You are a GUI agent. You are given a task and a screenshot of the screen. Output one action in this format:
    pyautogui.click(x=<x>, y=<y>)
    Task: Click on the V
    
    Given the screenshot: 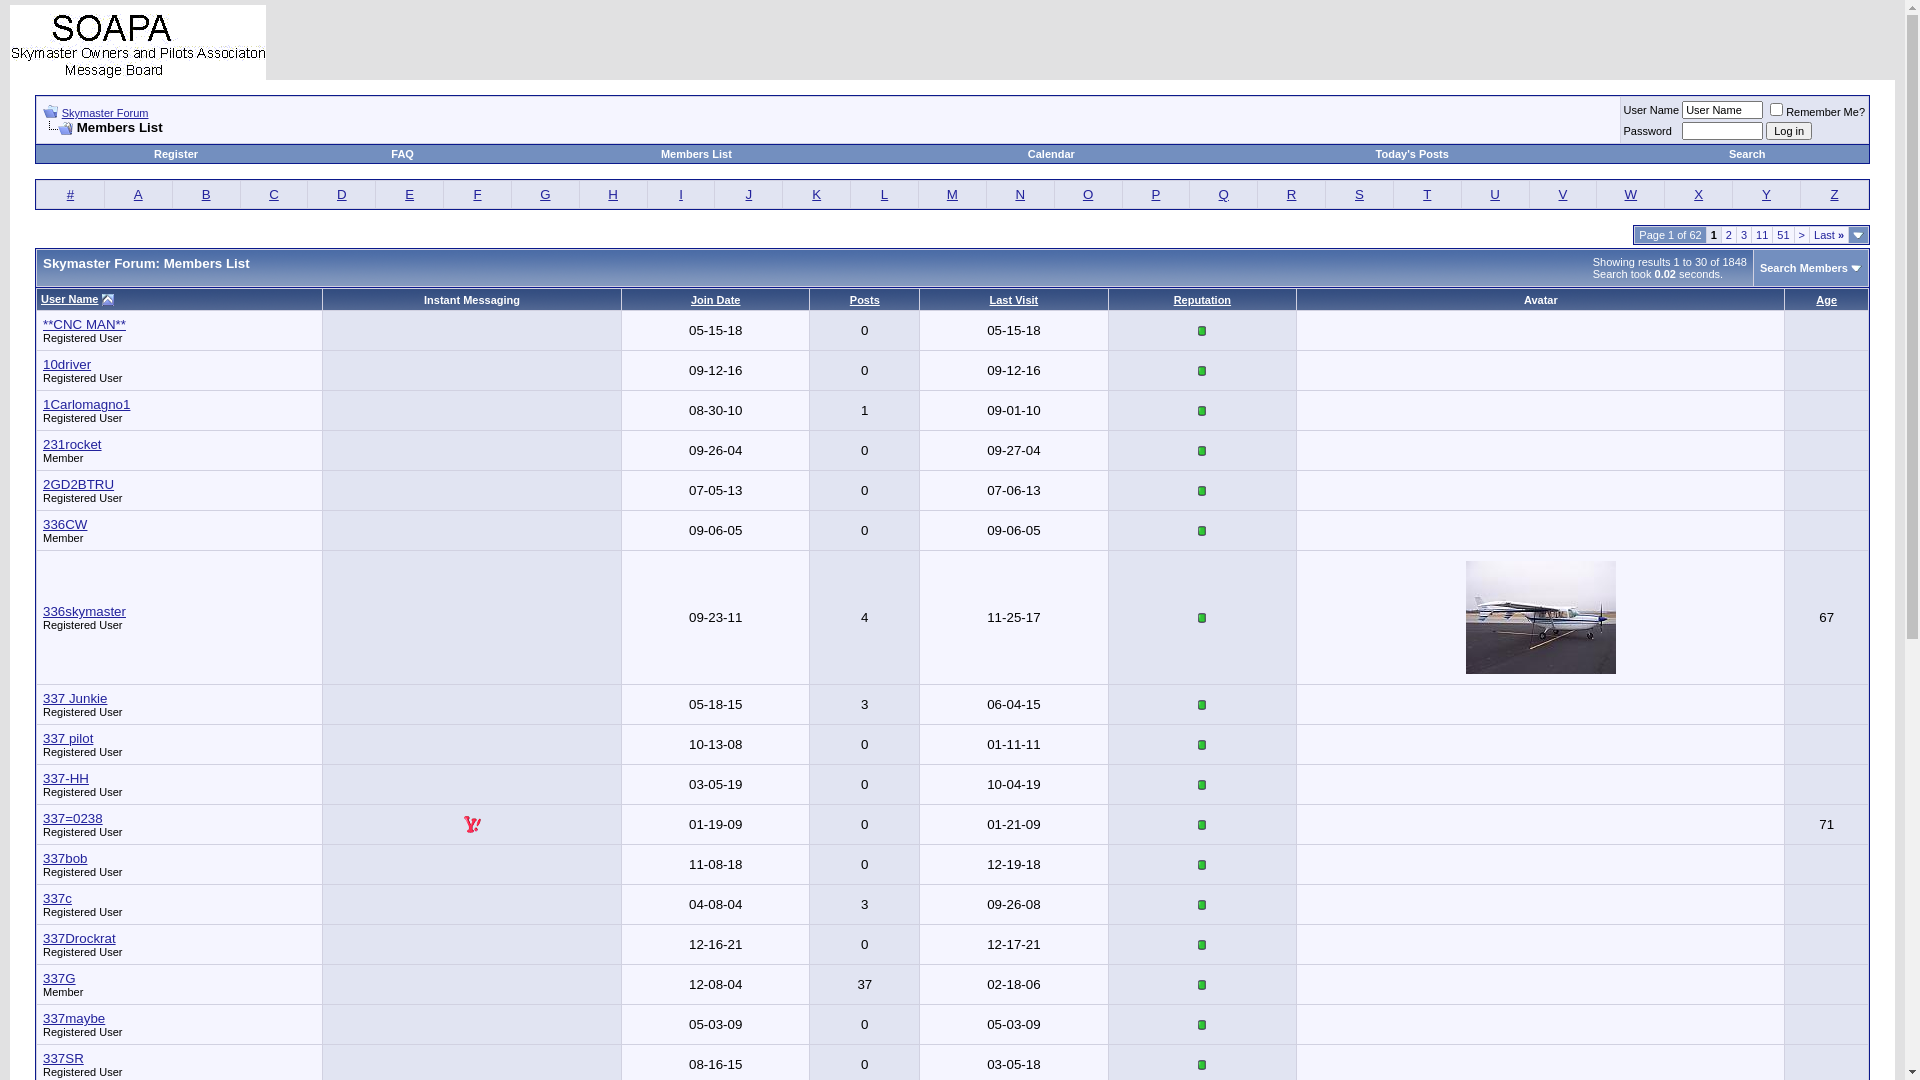 What is the action you would take?
    pyautogui.click(x=1564, y=194)
    